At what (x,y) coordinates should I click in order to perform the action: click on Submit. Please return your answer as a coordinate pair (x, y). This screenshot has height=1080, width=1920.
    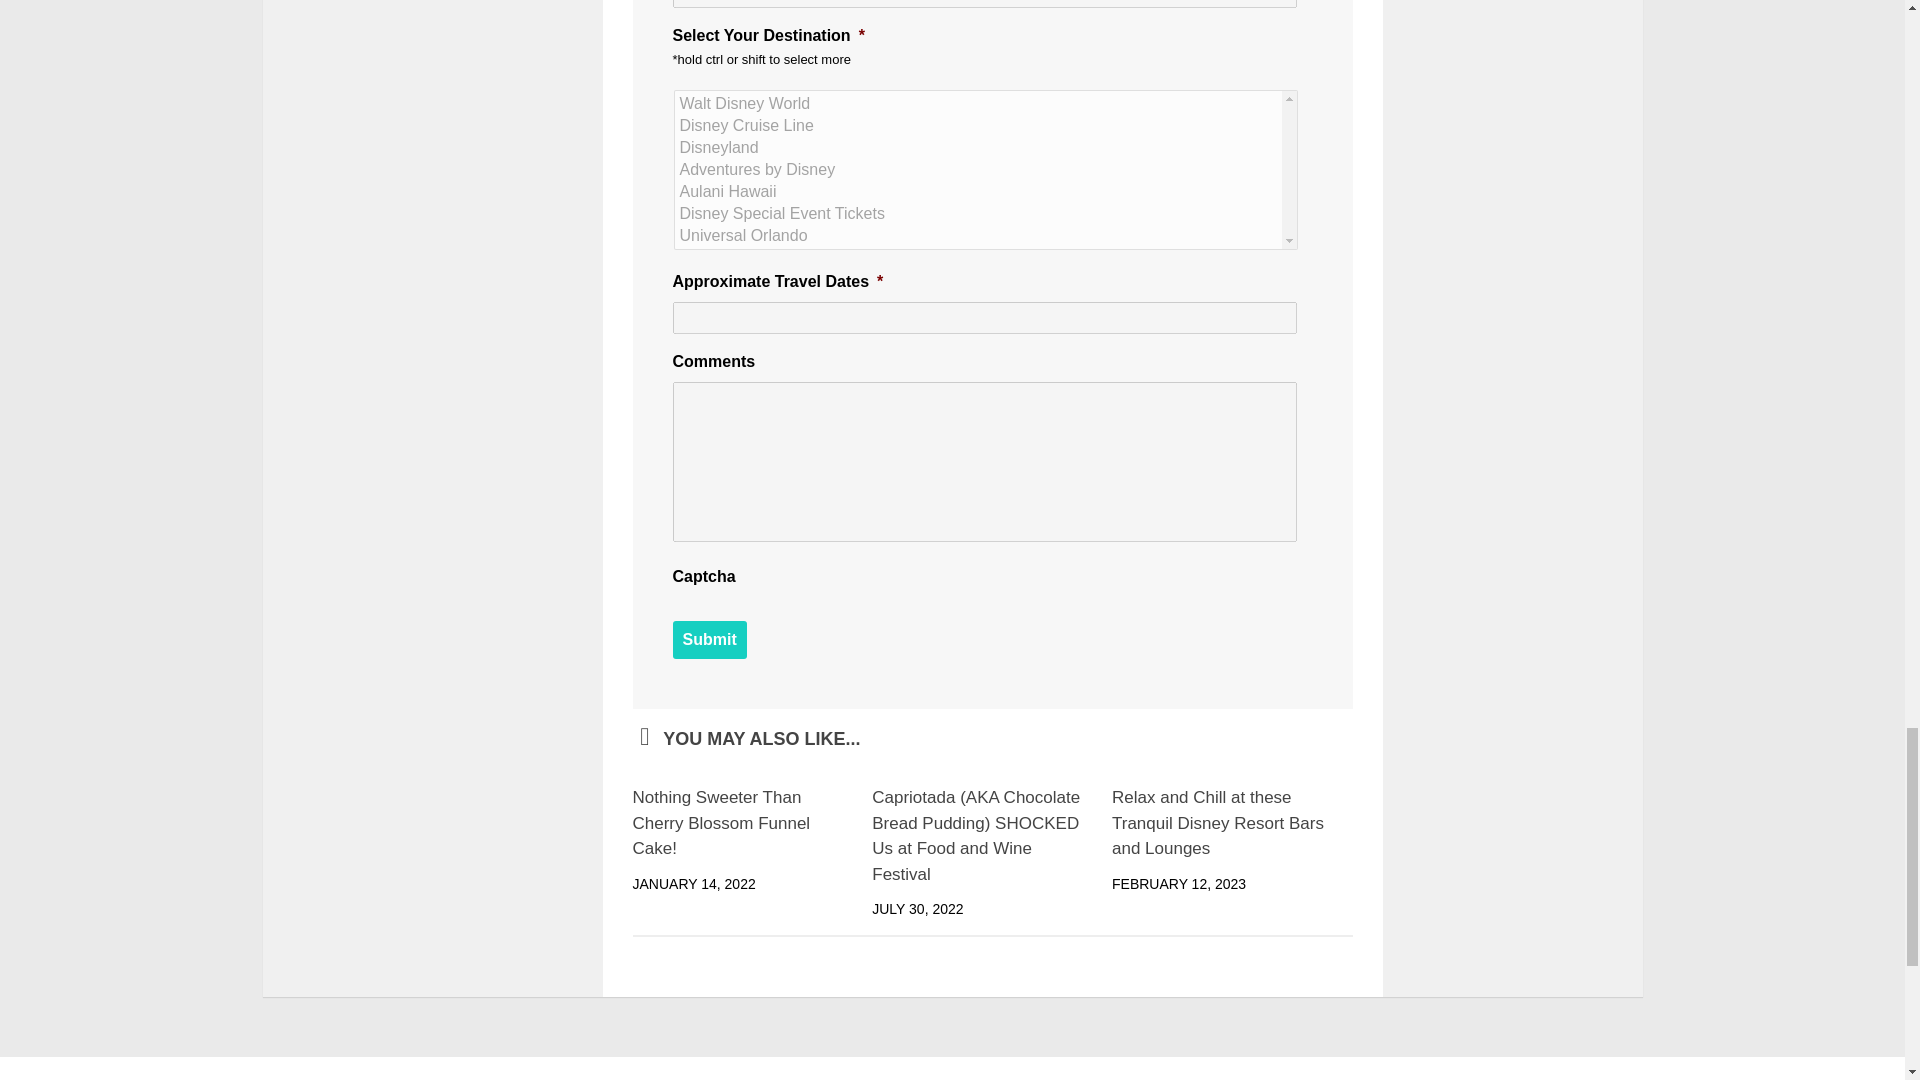
    Looking at the image, I should click on (709, 640).